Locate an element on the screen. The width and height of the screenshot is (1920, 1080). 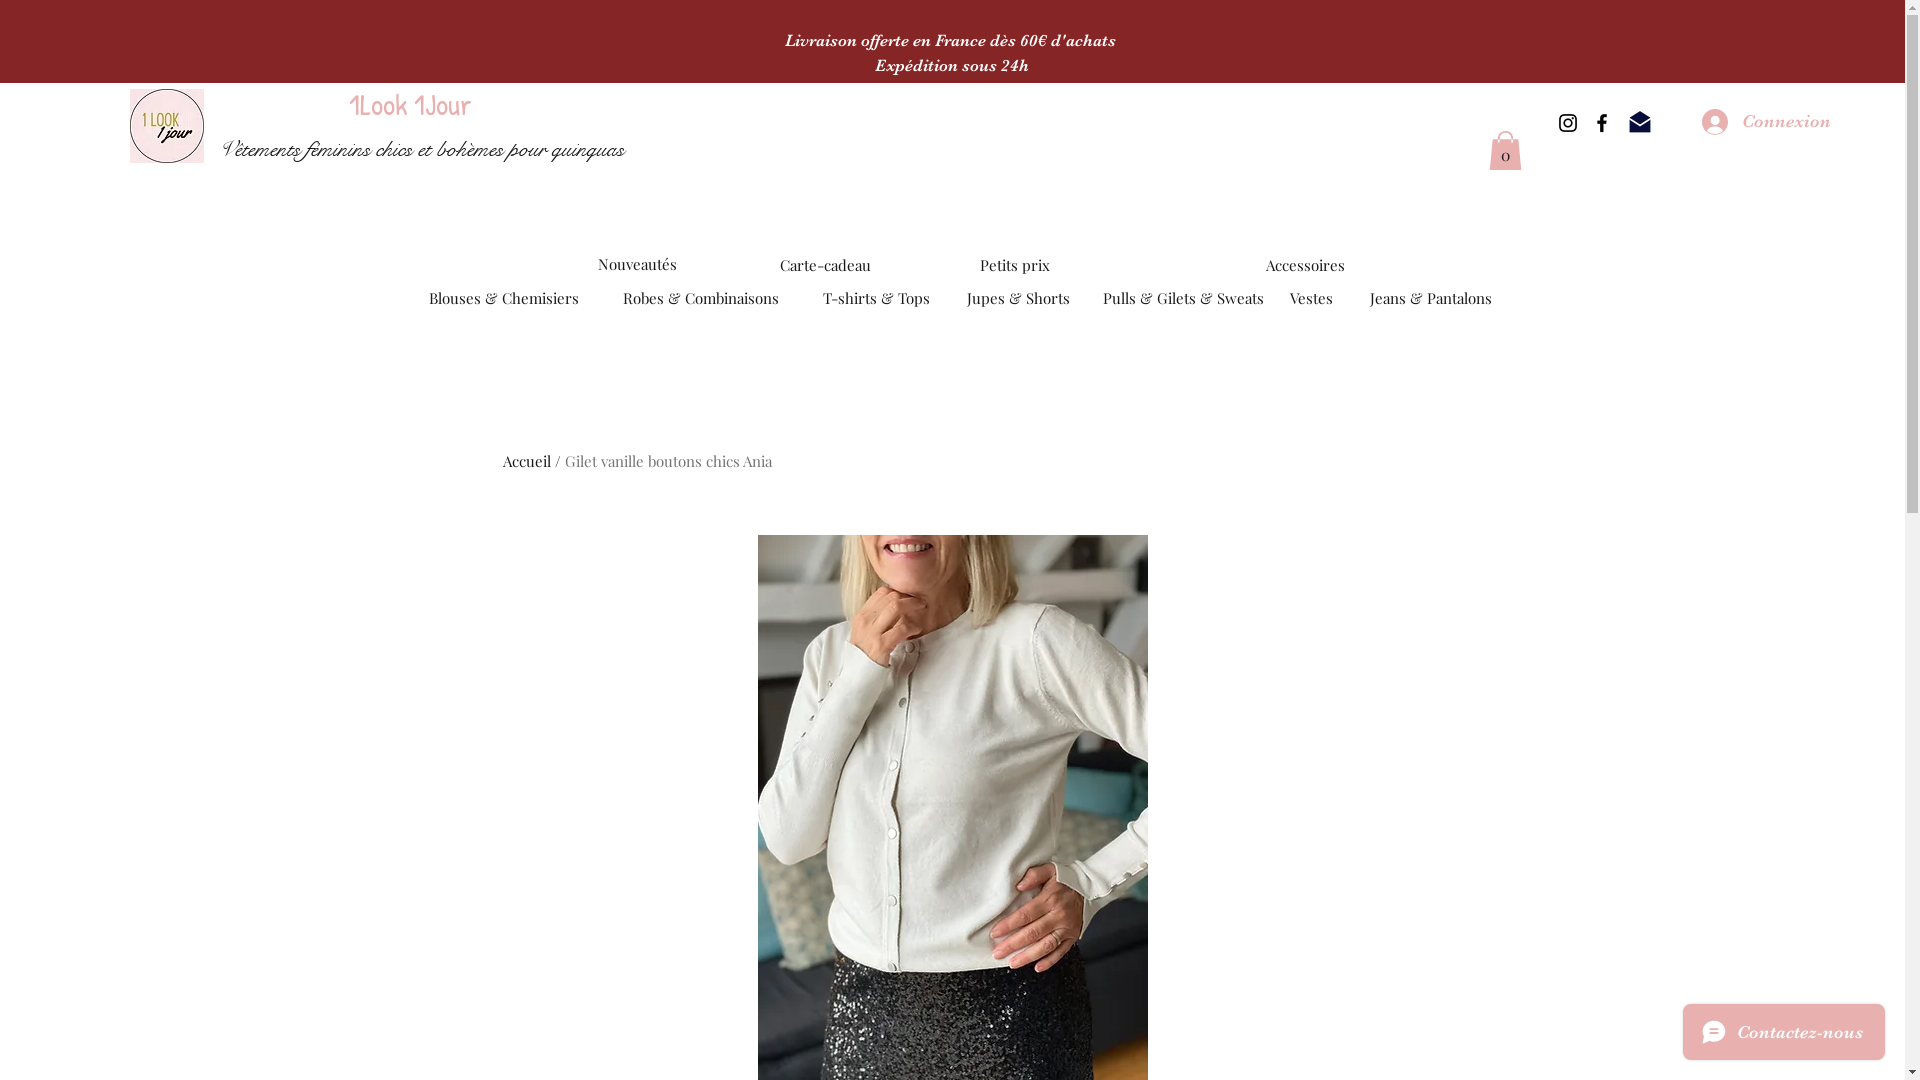
0 is located at coordinates (1506, 150).